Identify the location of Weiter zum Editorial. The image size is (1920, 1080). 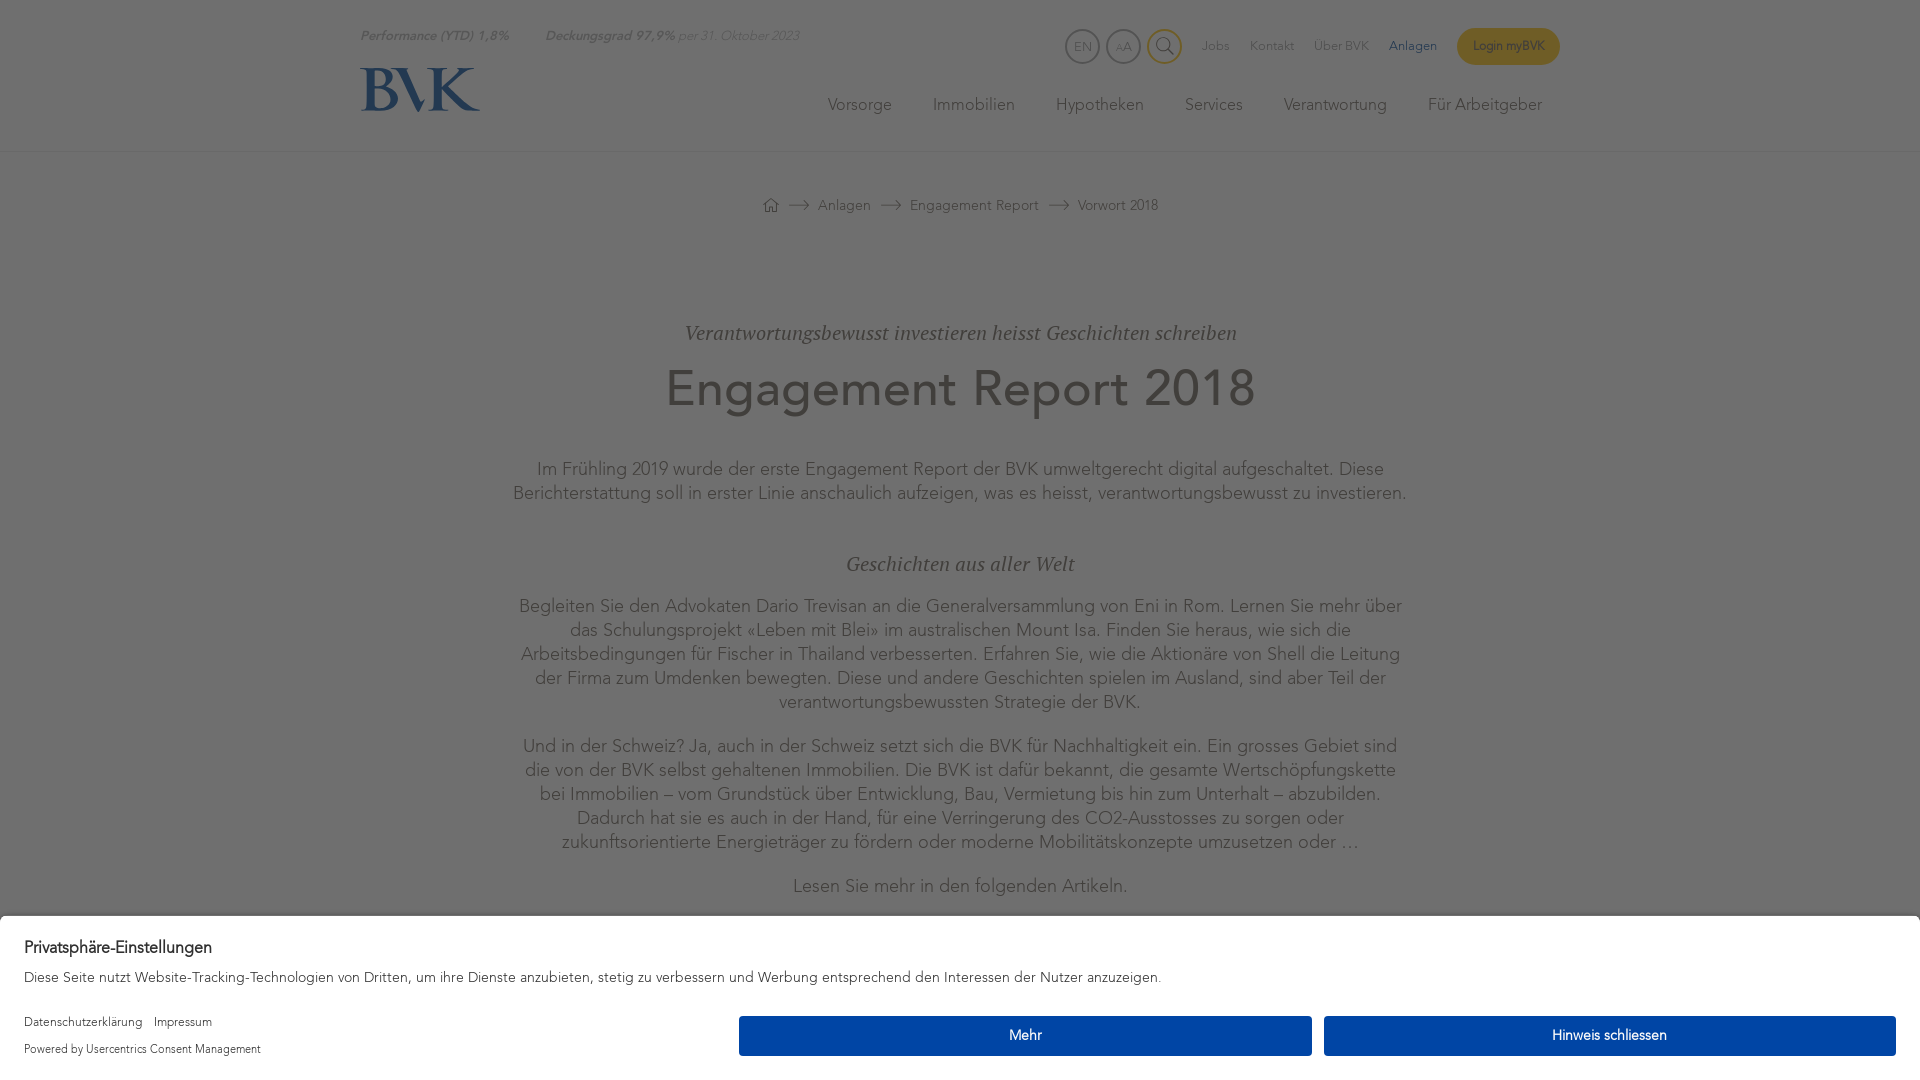
(960, 992).